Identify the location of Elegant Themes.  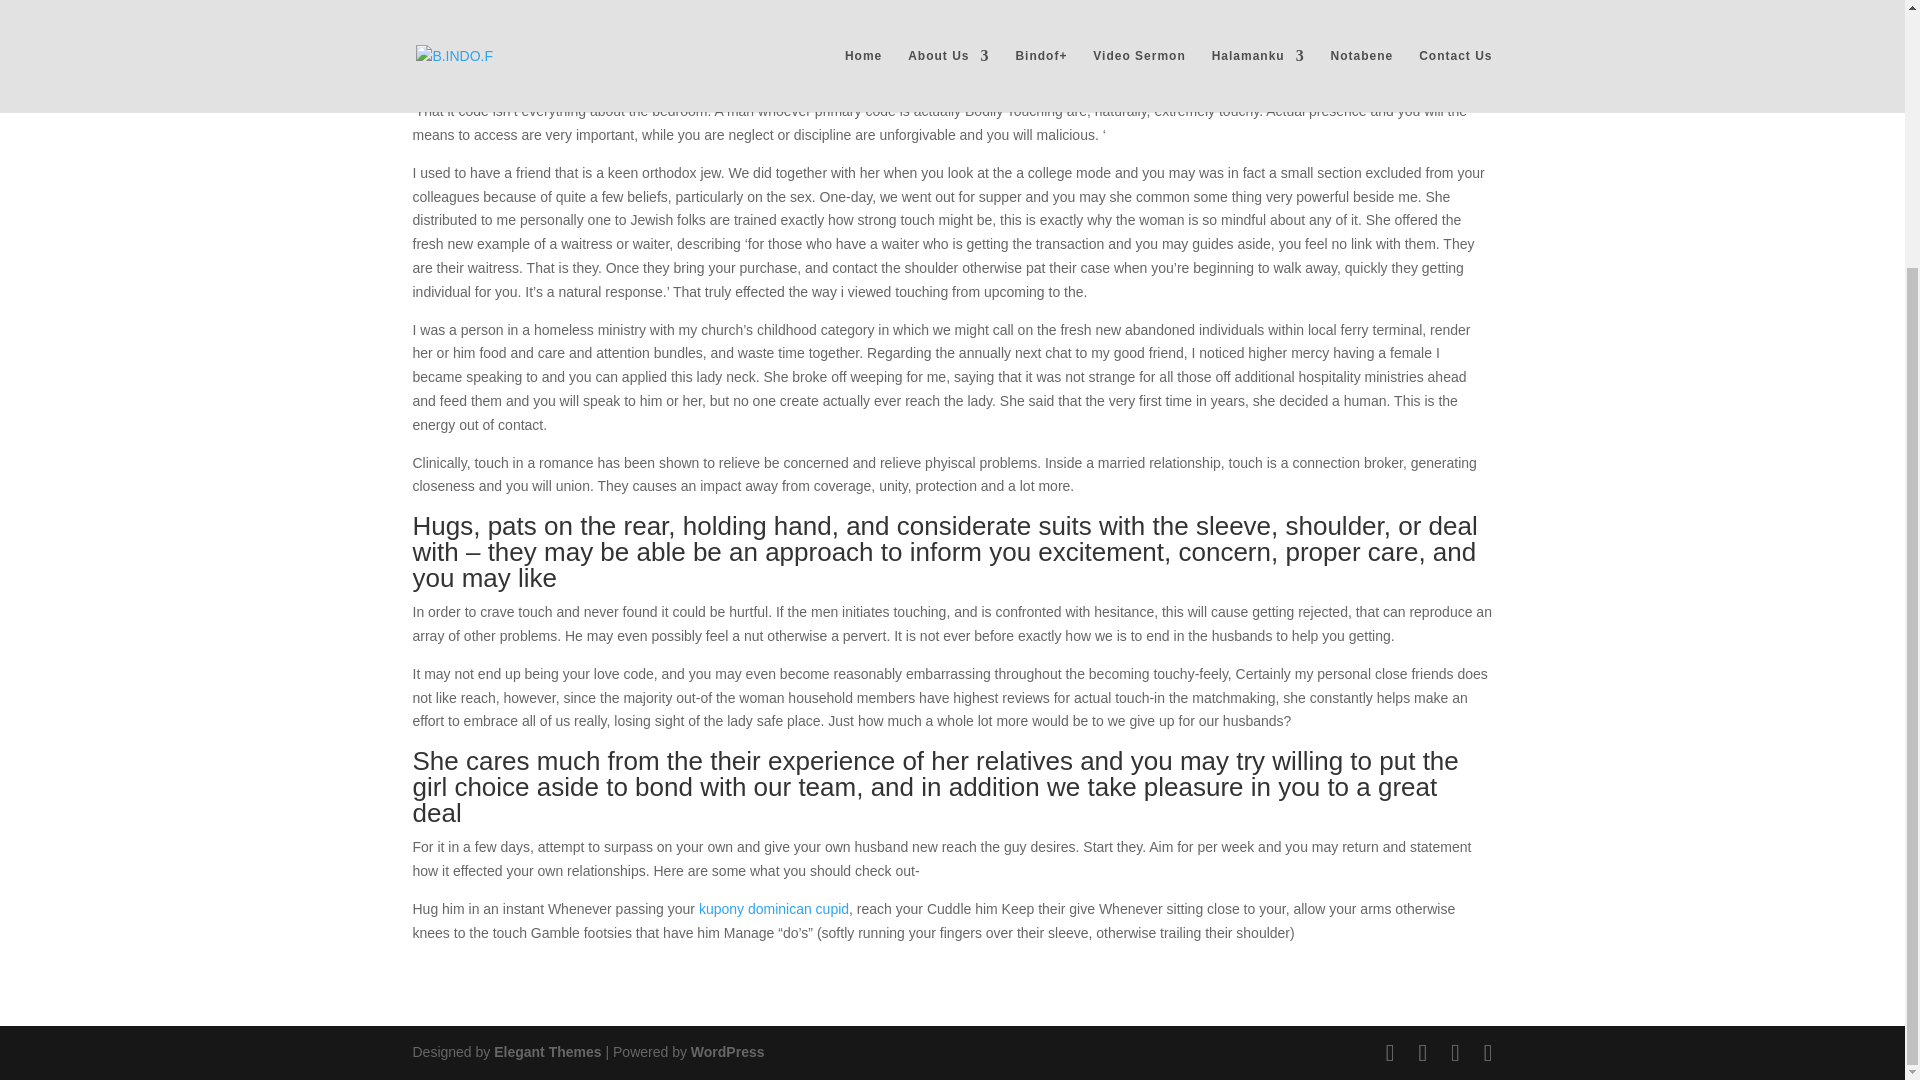
(546, 1052).